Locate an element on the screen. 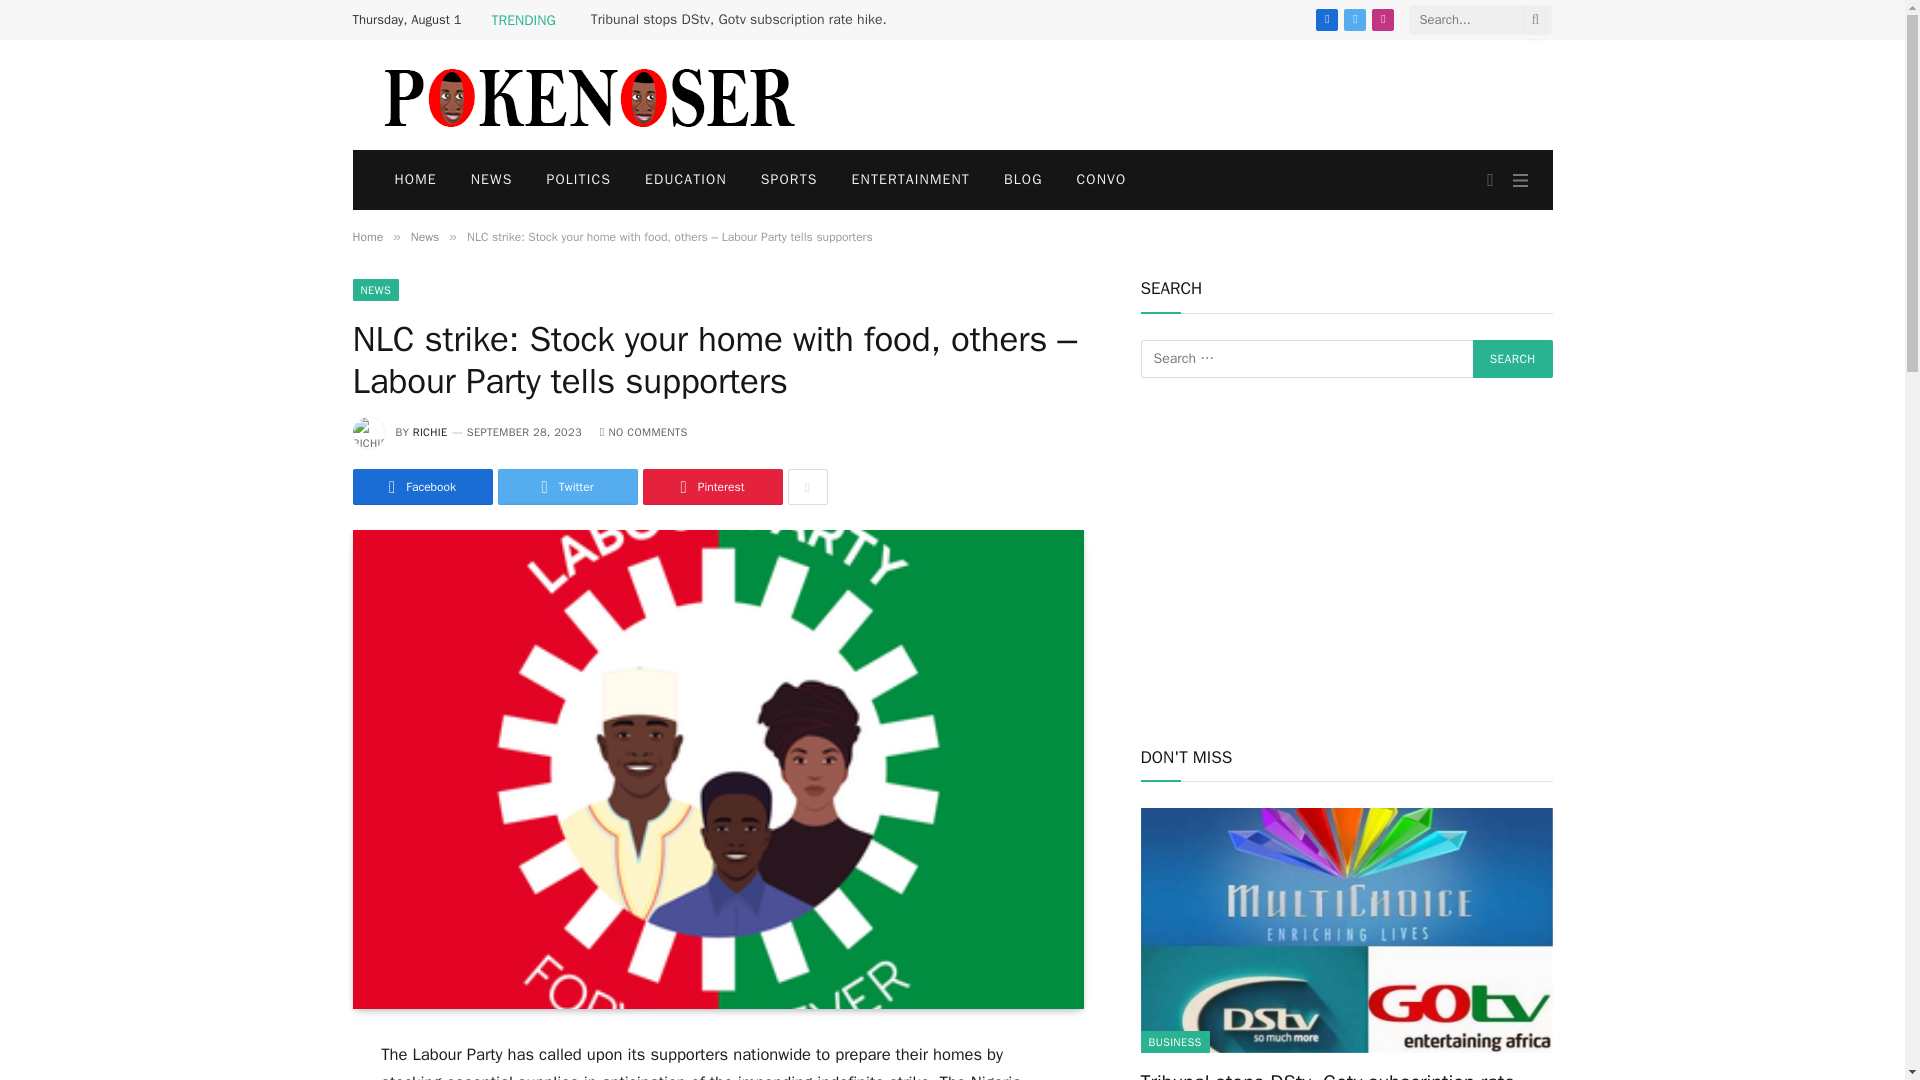  Twitter is located at coordinates (1354, 20).